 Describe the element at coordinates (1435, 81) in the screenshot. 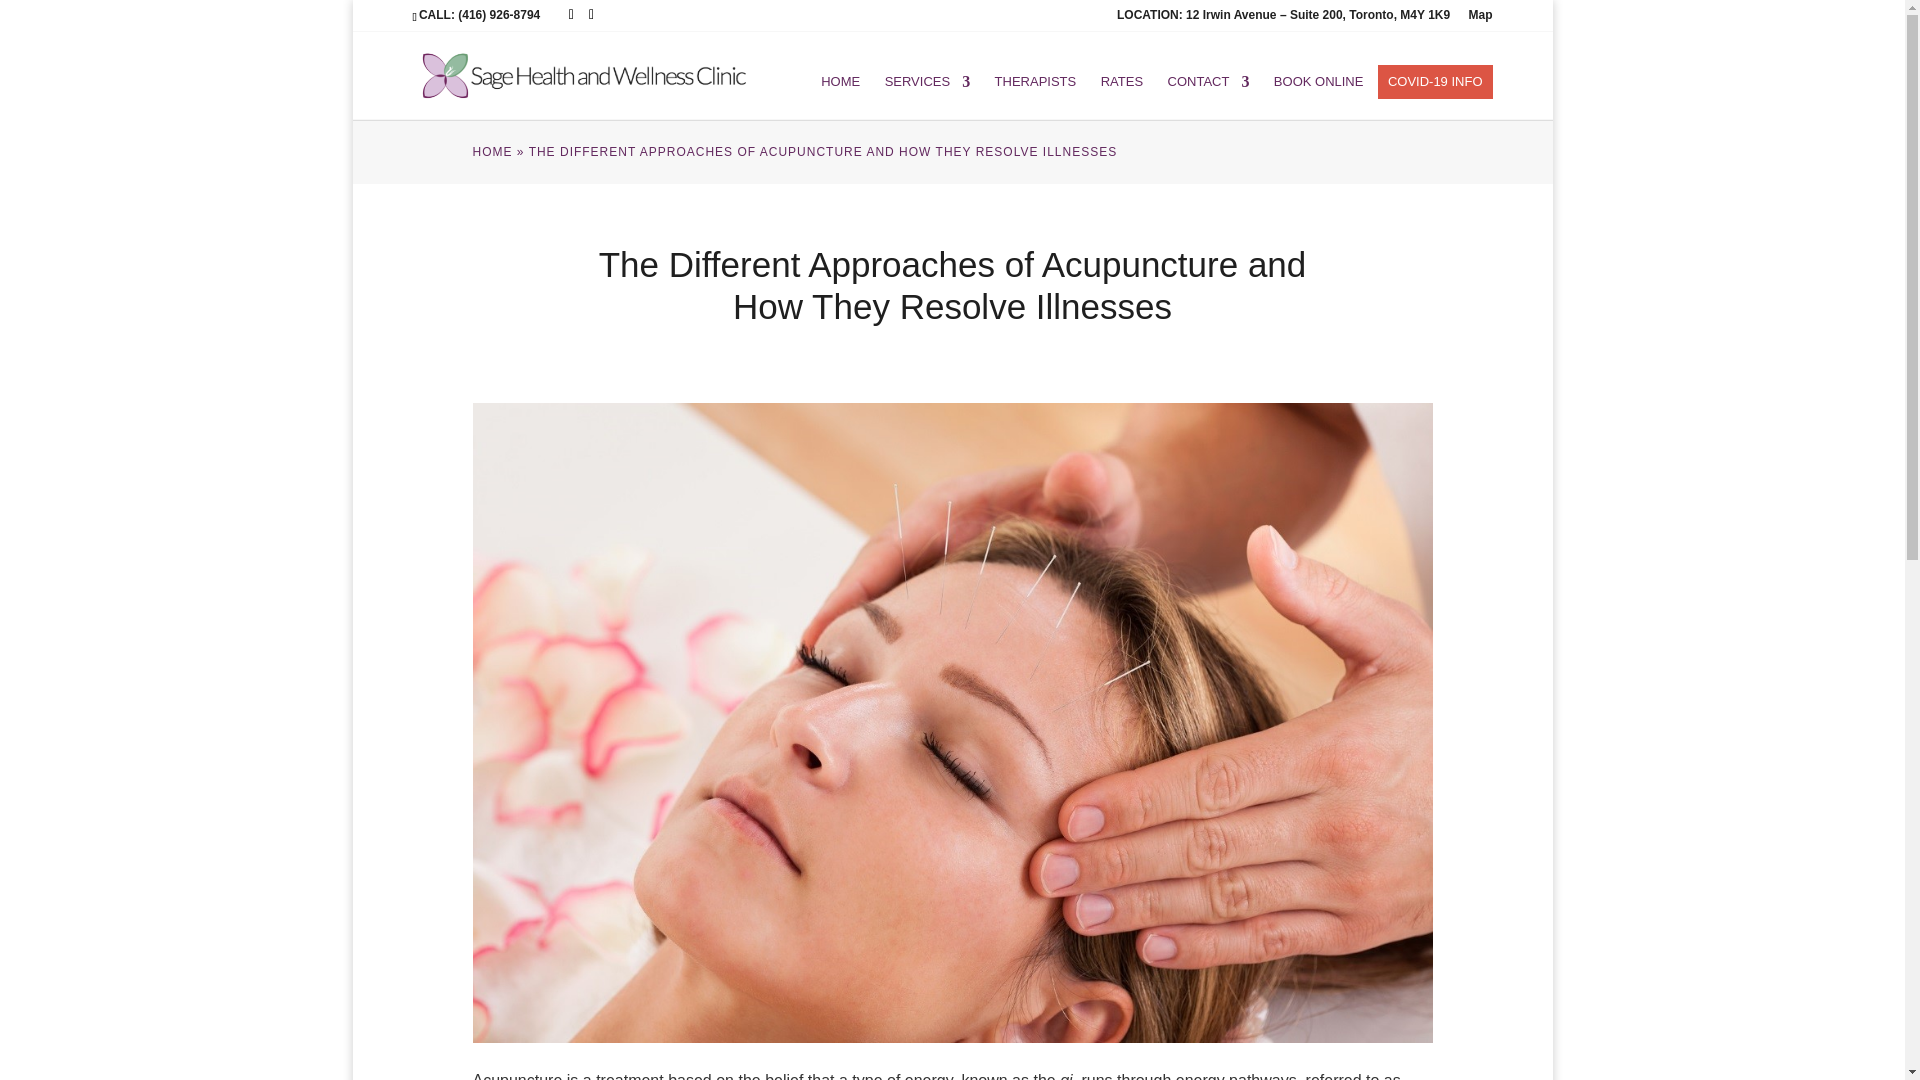

I see `COVID-19 INFO` at that location.